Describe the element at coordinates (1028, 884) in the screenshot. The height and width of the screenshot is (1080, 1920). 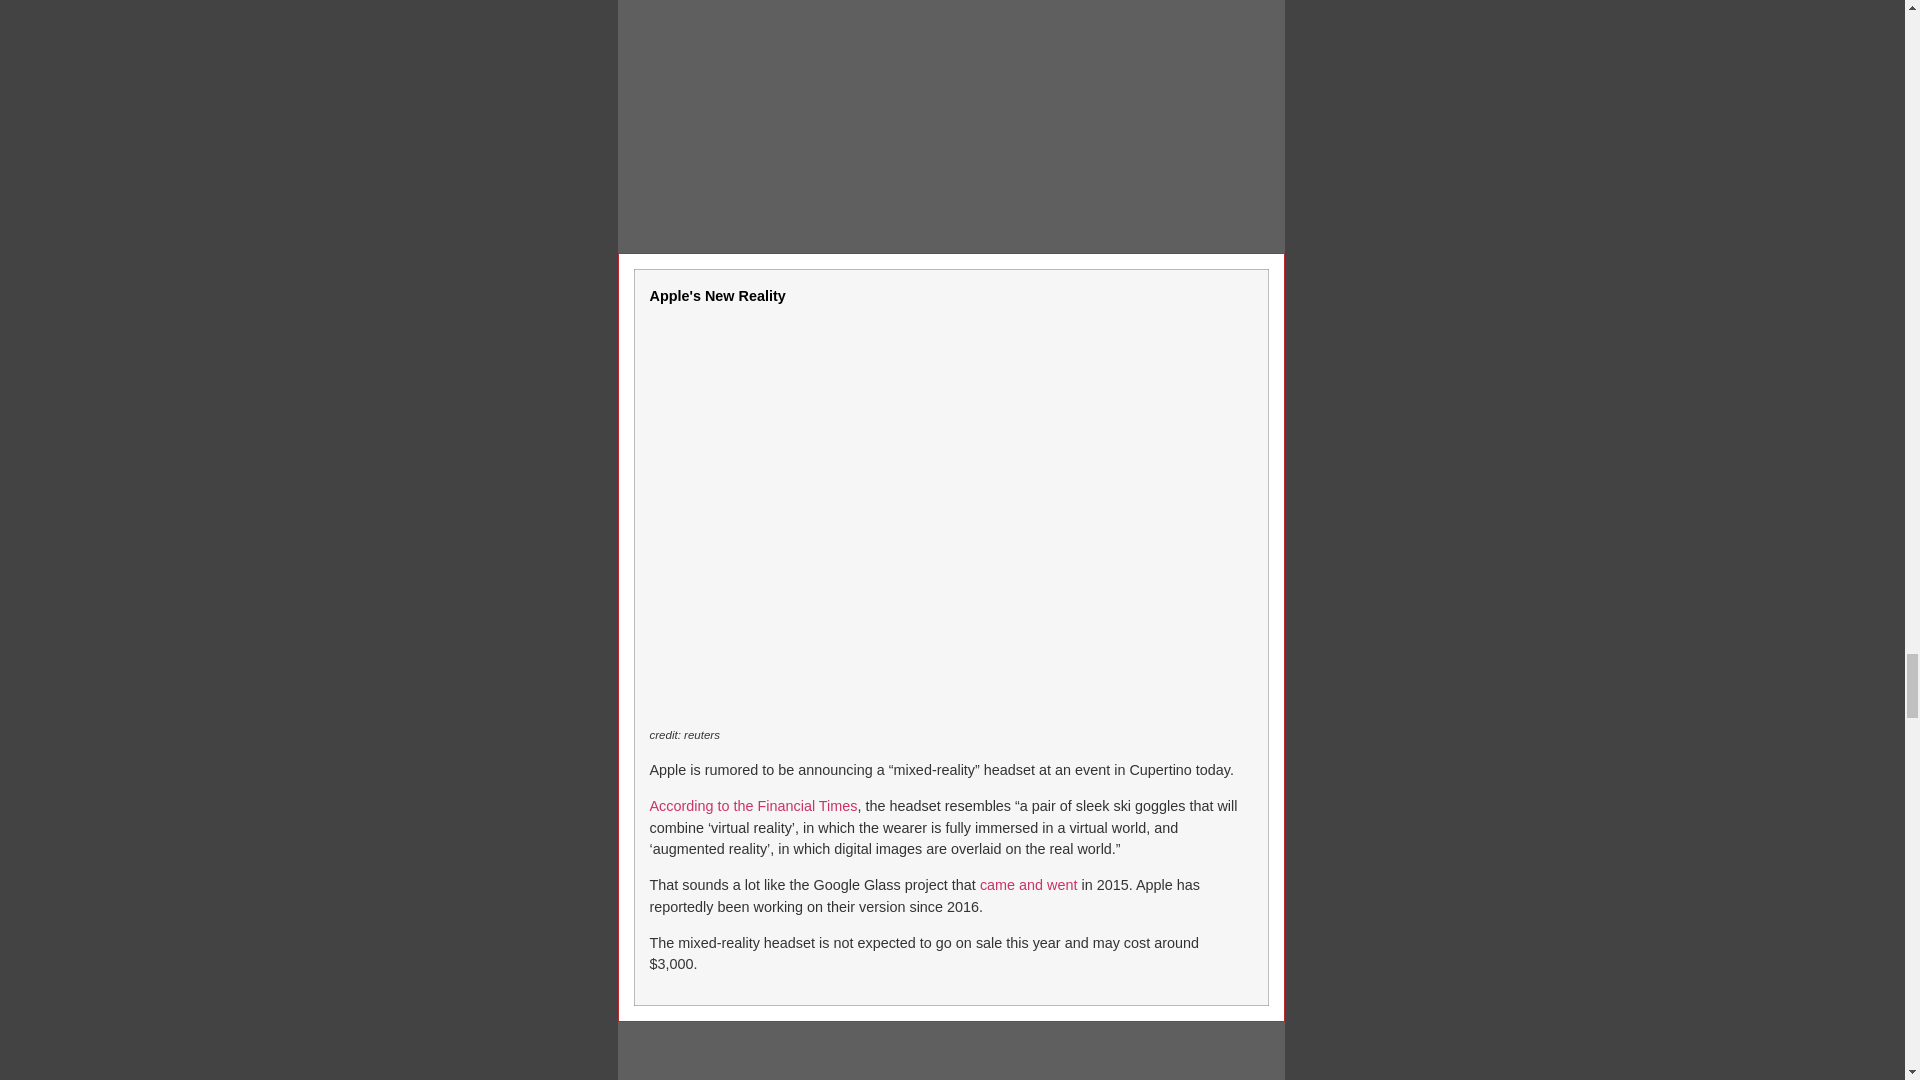
I see `came and went` at that location.